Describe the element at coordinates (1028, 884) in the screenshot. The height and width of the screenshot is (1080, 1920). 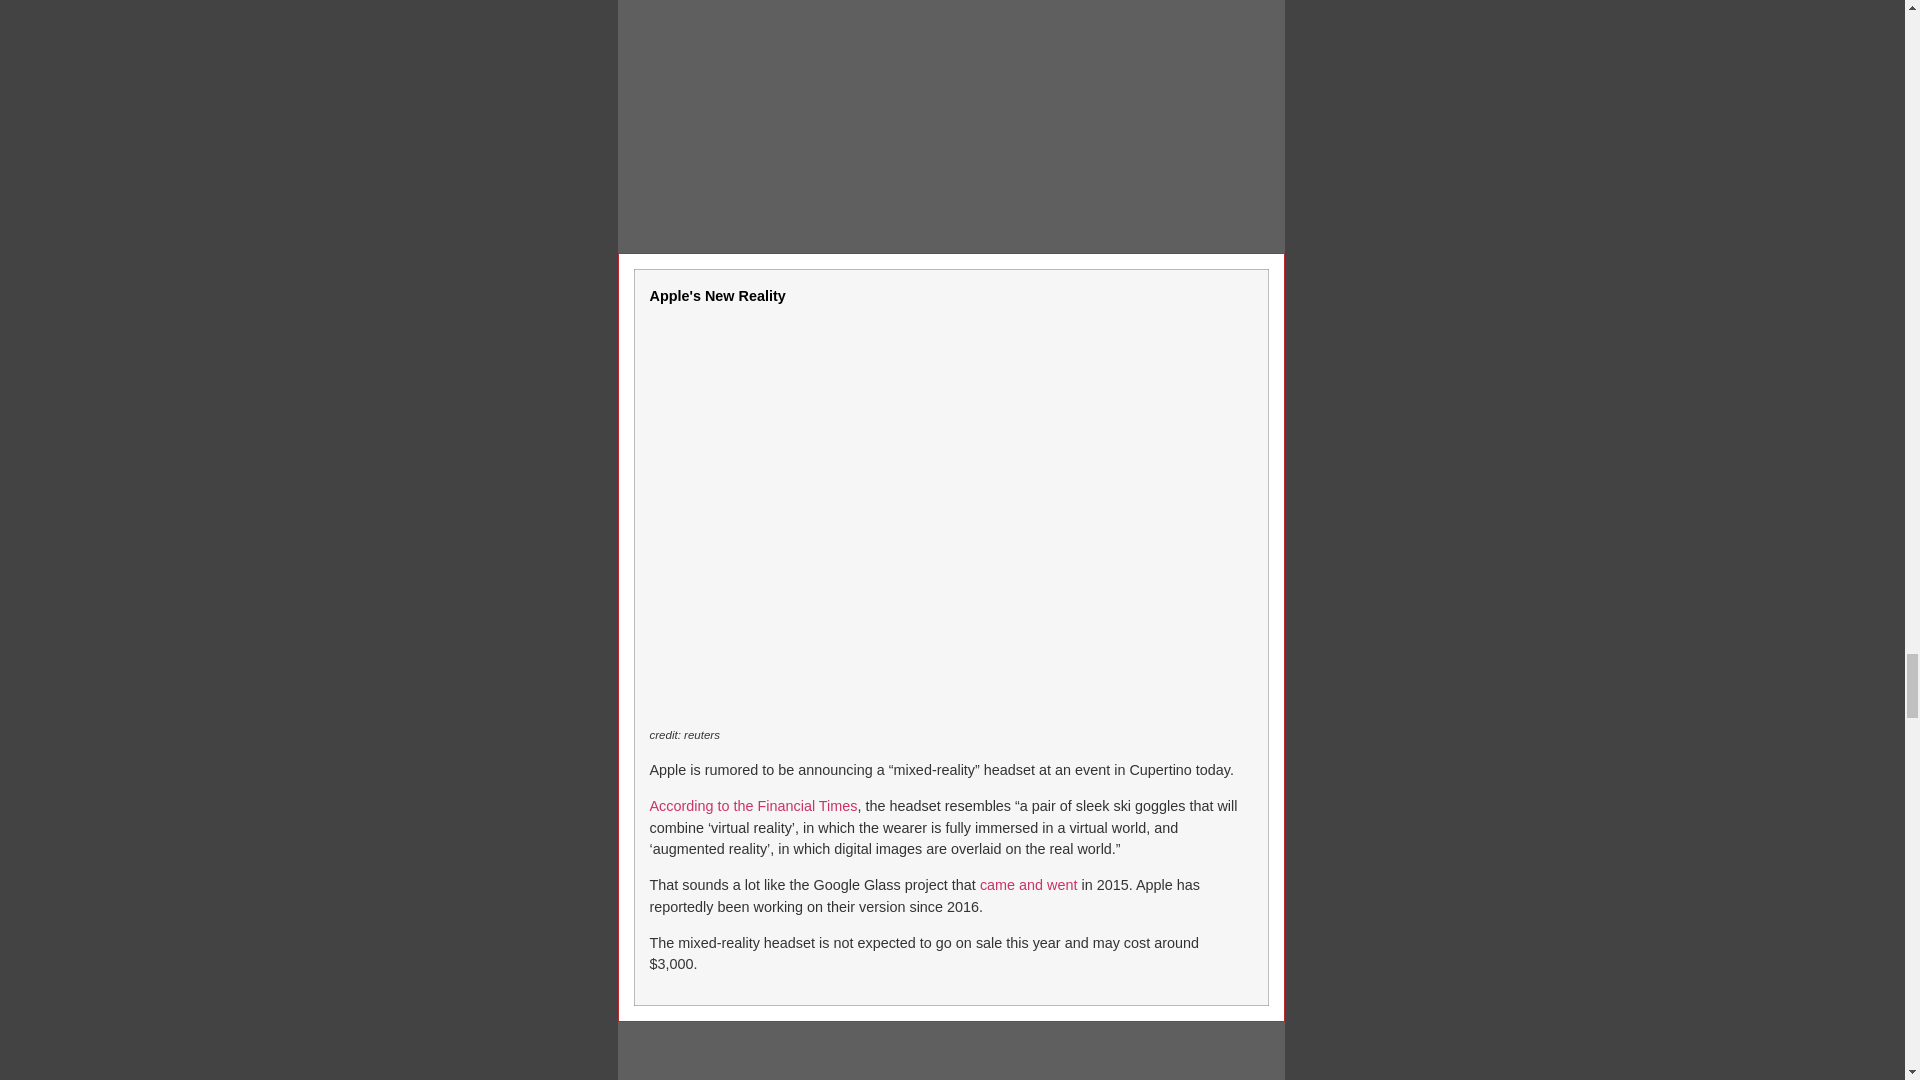
I see `came and went` at that location.